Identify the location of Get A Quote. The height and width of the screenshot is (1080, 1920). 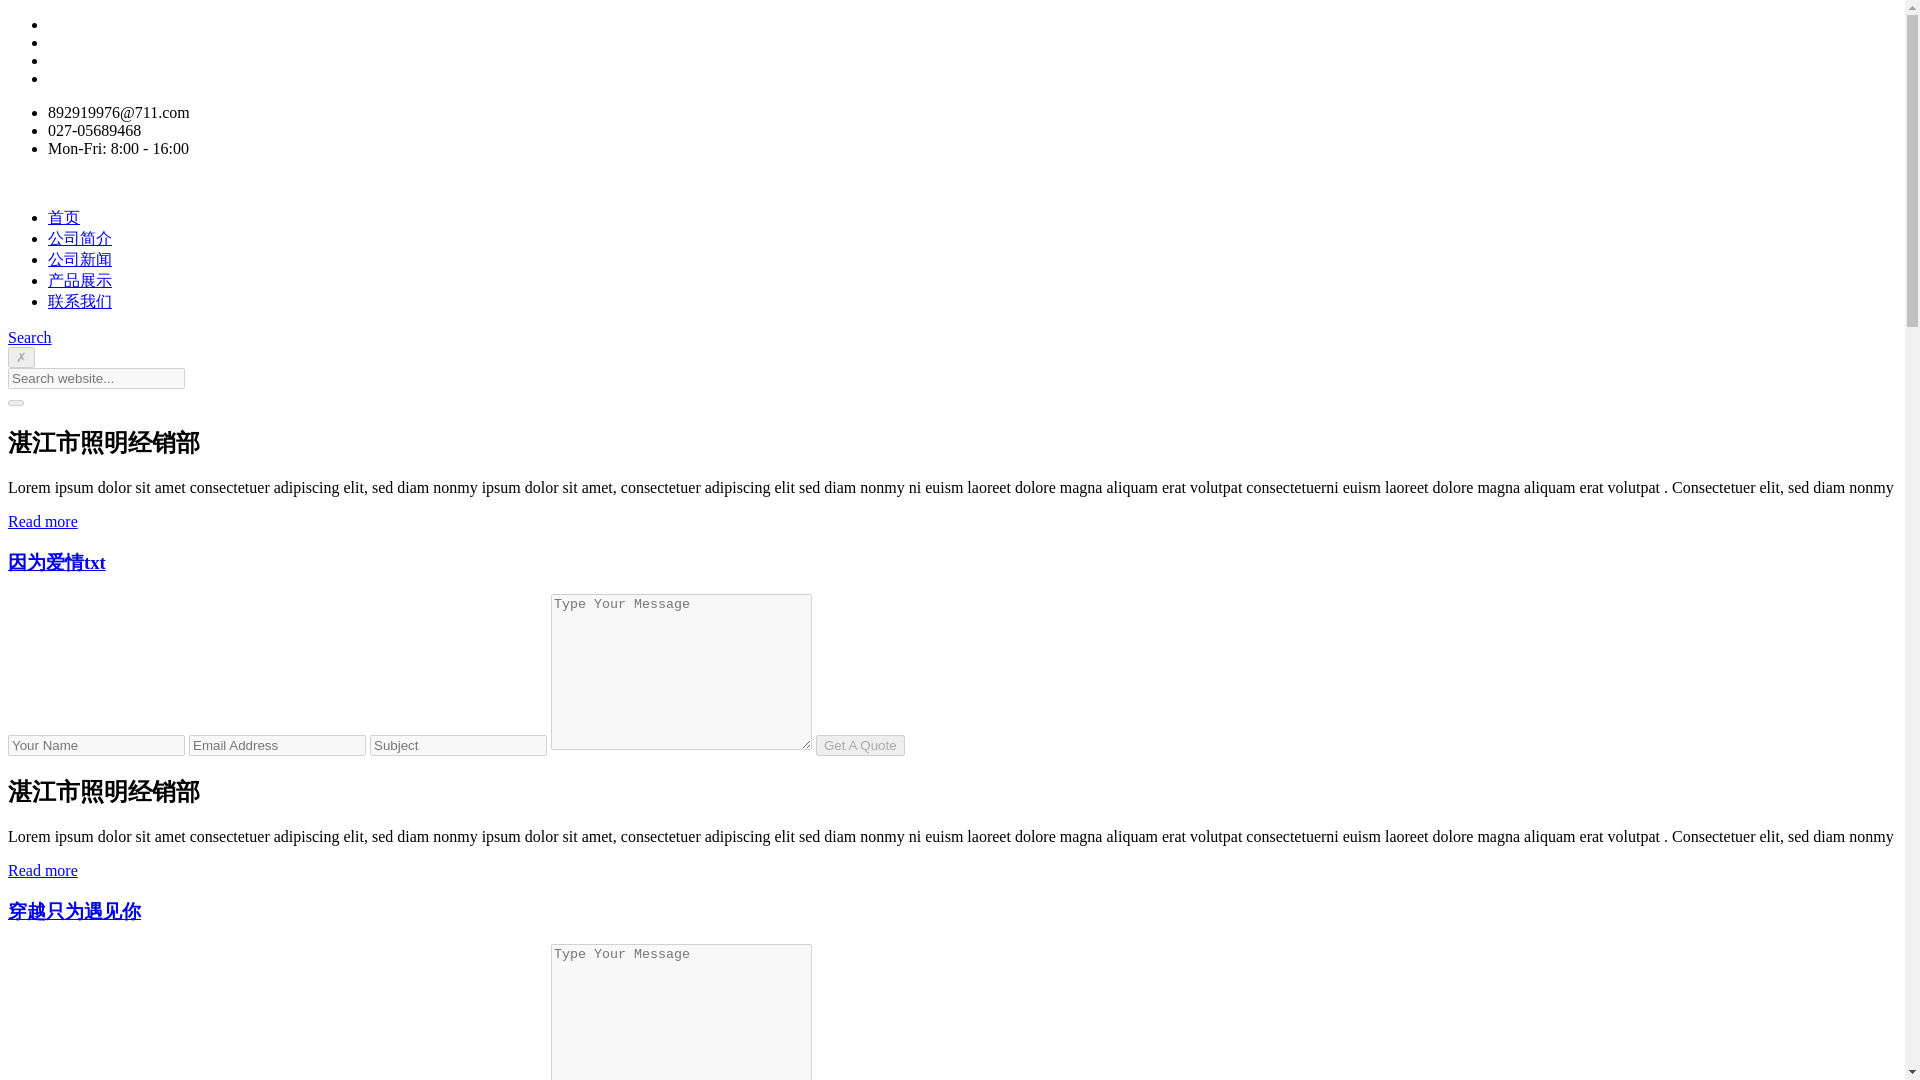
(860, 746).